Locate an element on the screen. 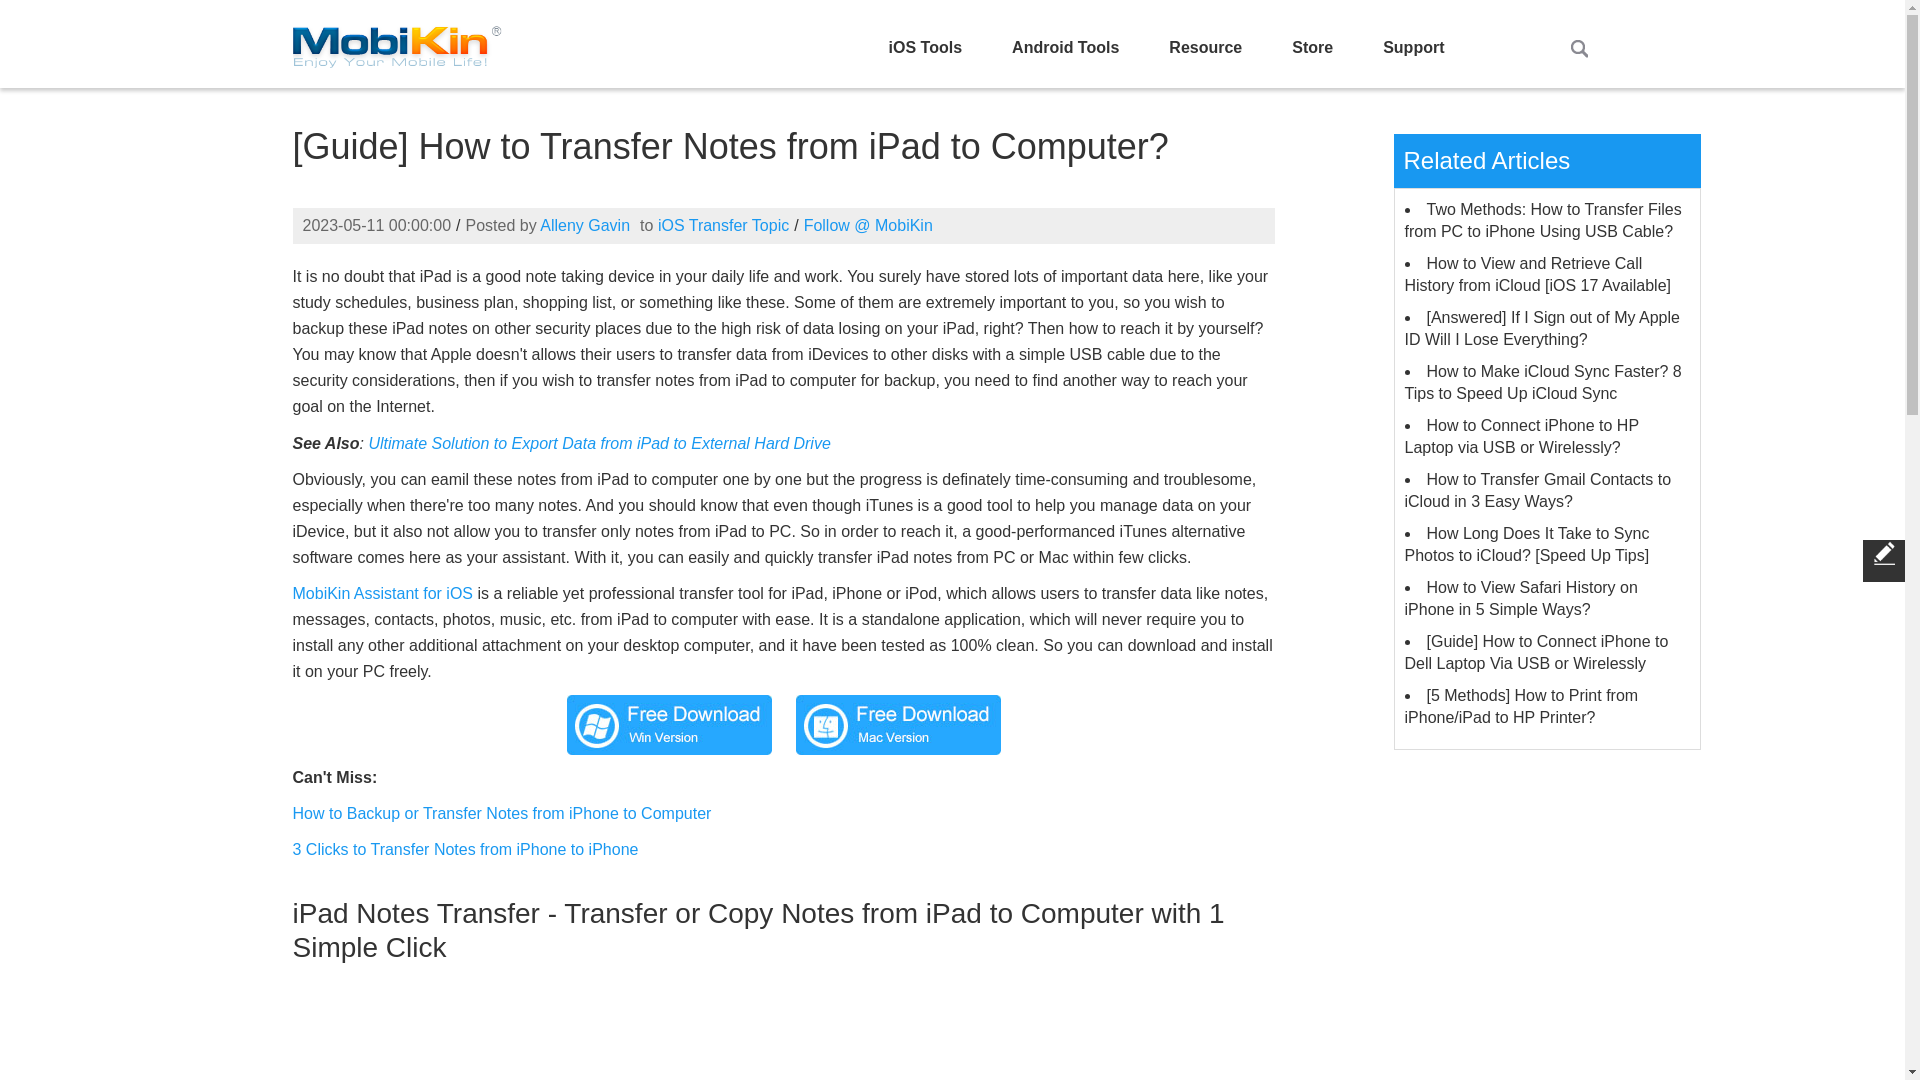  How to Transfer Gmail Contacts to iCloud in 3 Easy Ways? is located at coordinates (1536, 490).